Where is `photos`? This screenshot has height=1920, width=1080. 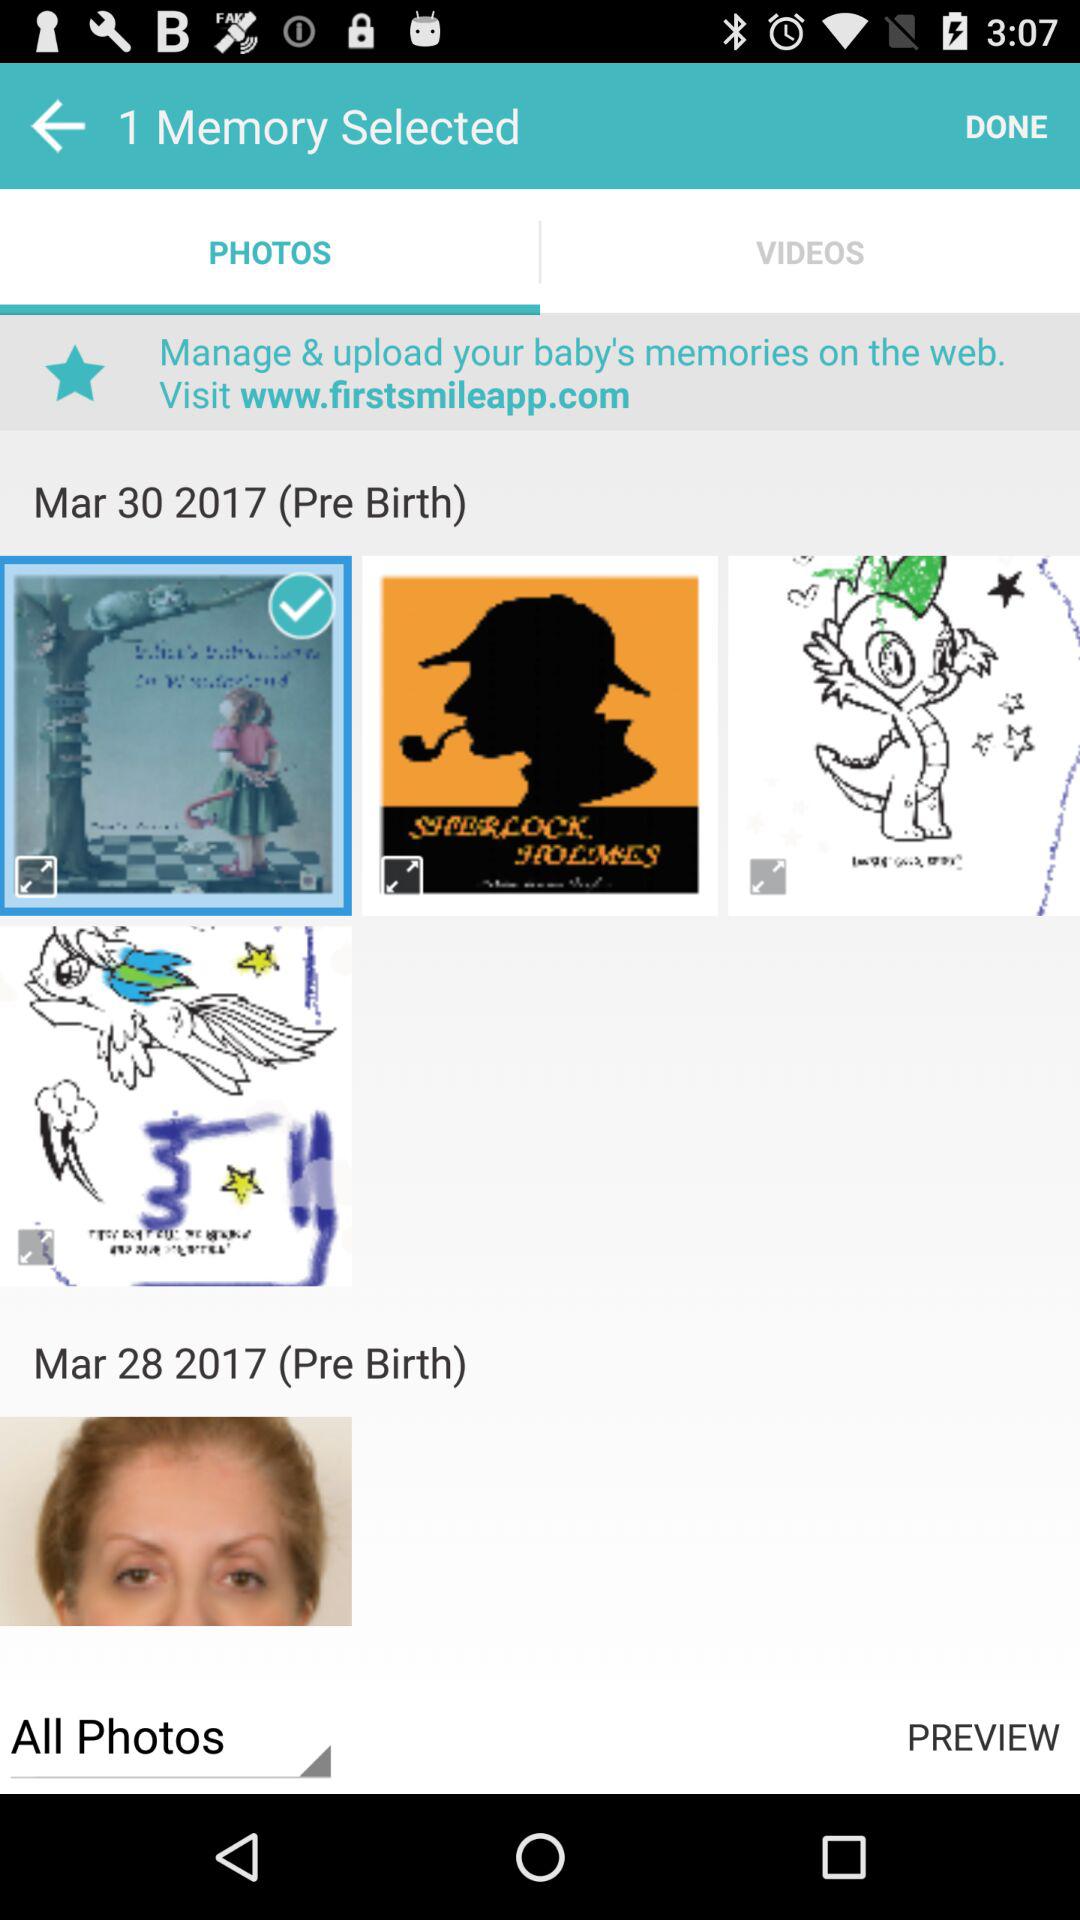 photos is located at coordinates (176, 1542).